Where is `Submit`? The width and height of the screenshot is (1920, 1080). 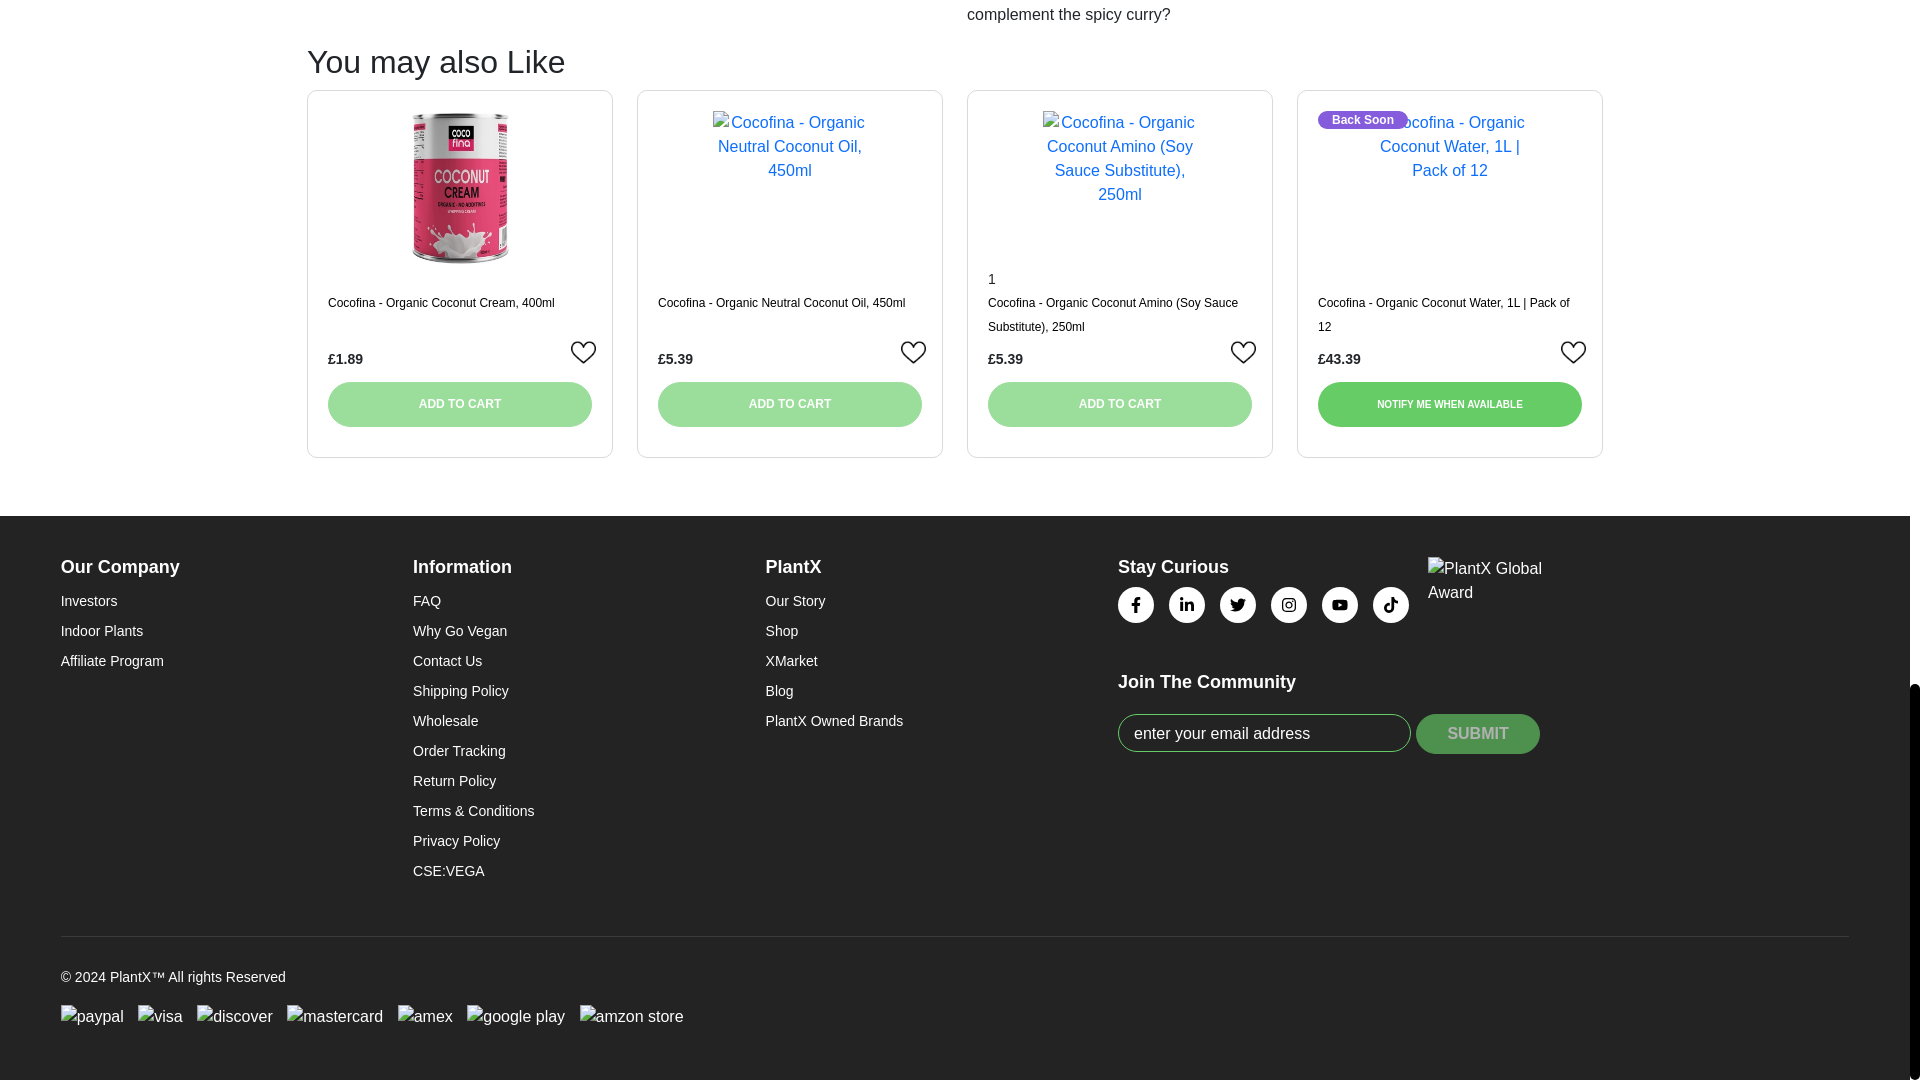
Submit is located at coordinates (1478, 733).